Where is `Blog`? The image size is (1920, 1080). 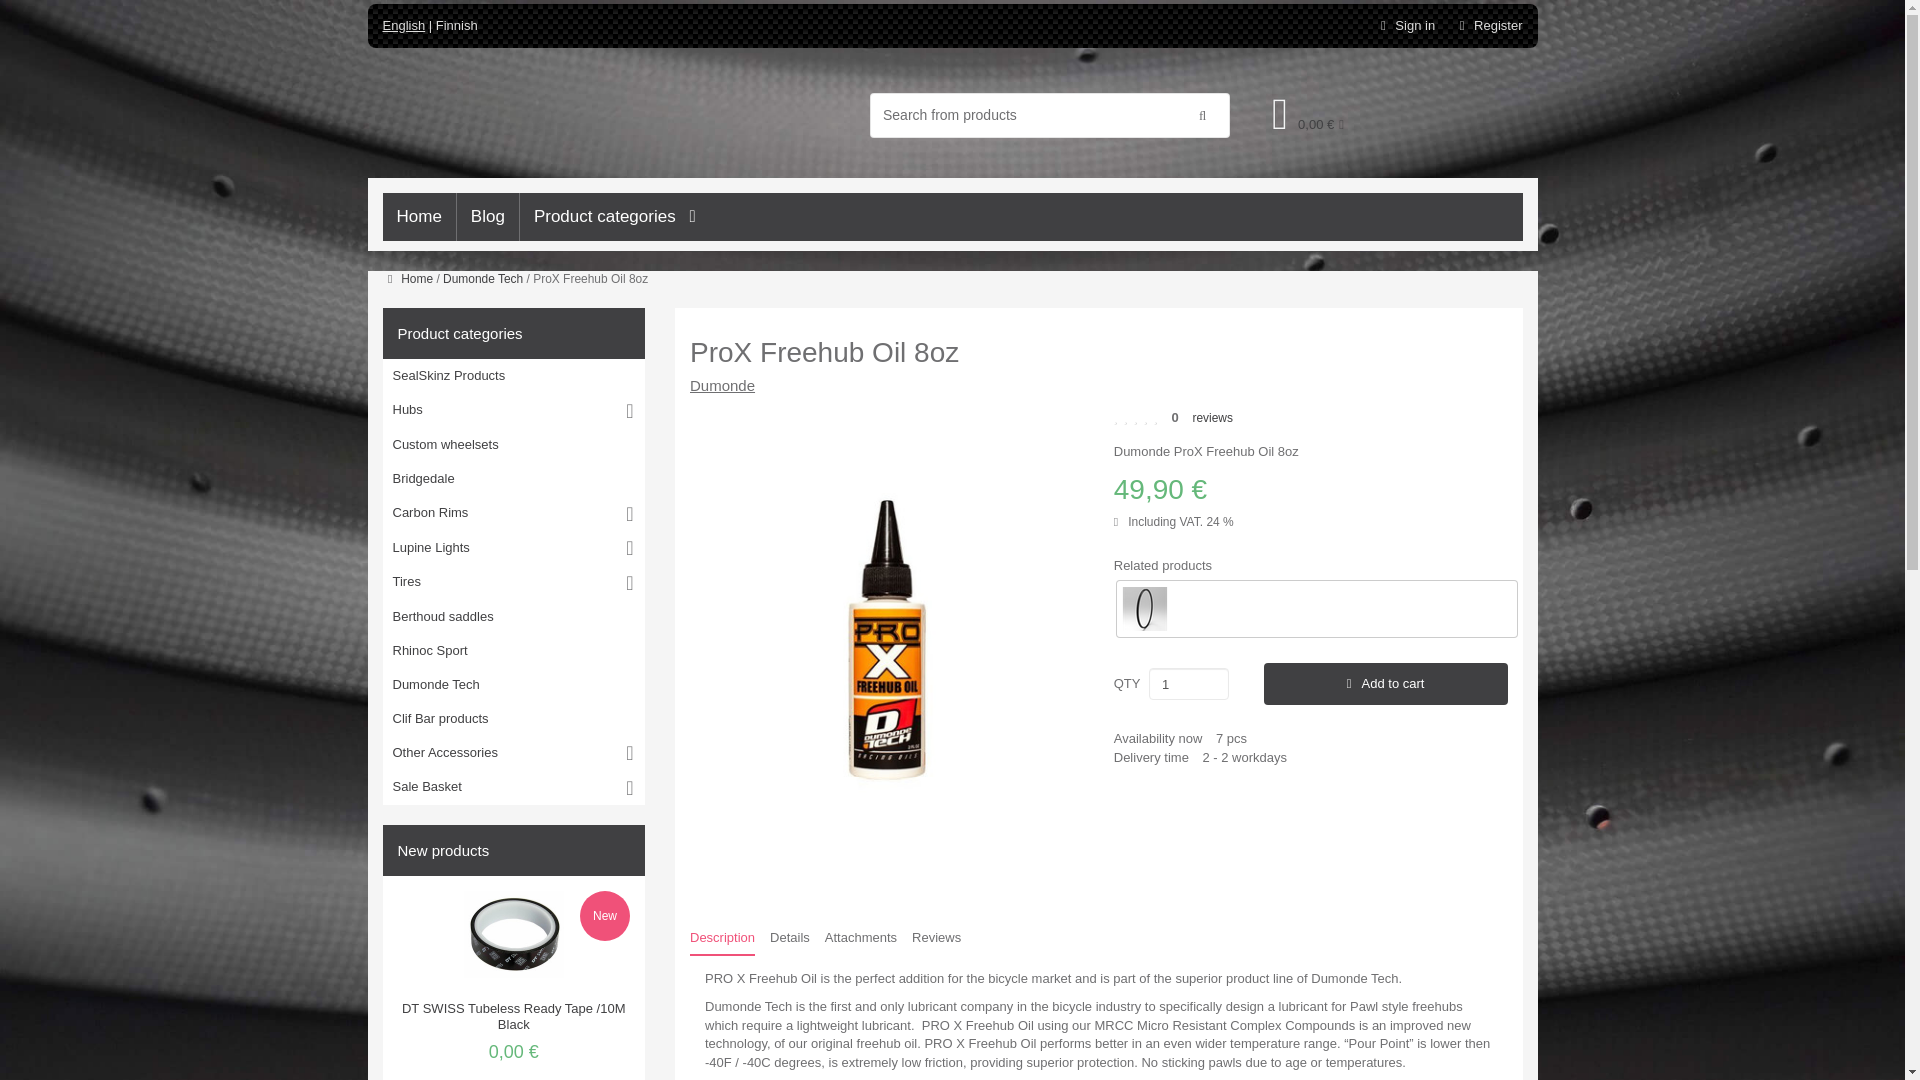 Blog is located at coordinates (487, 216).